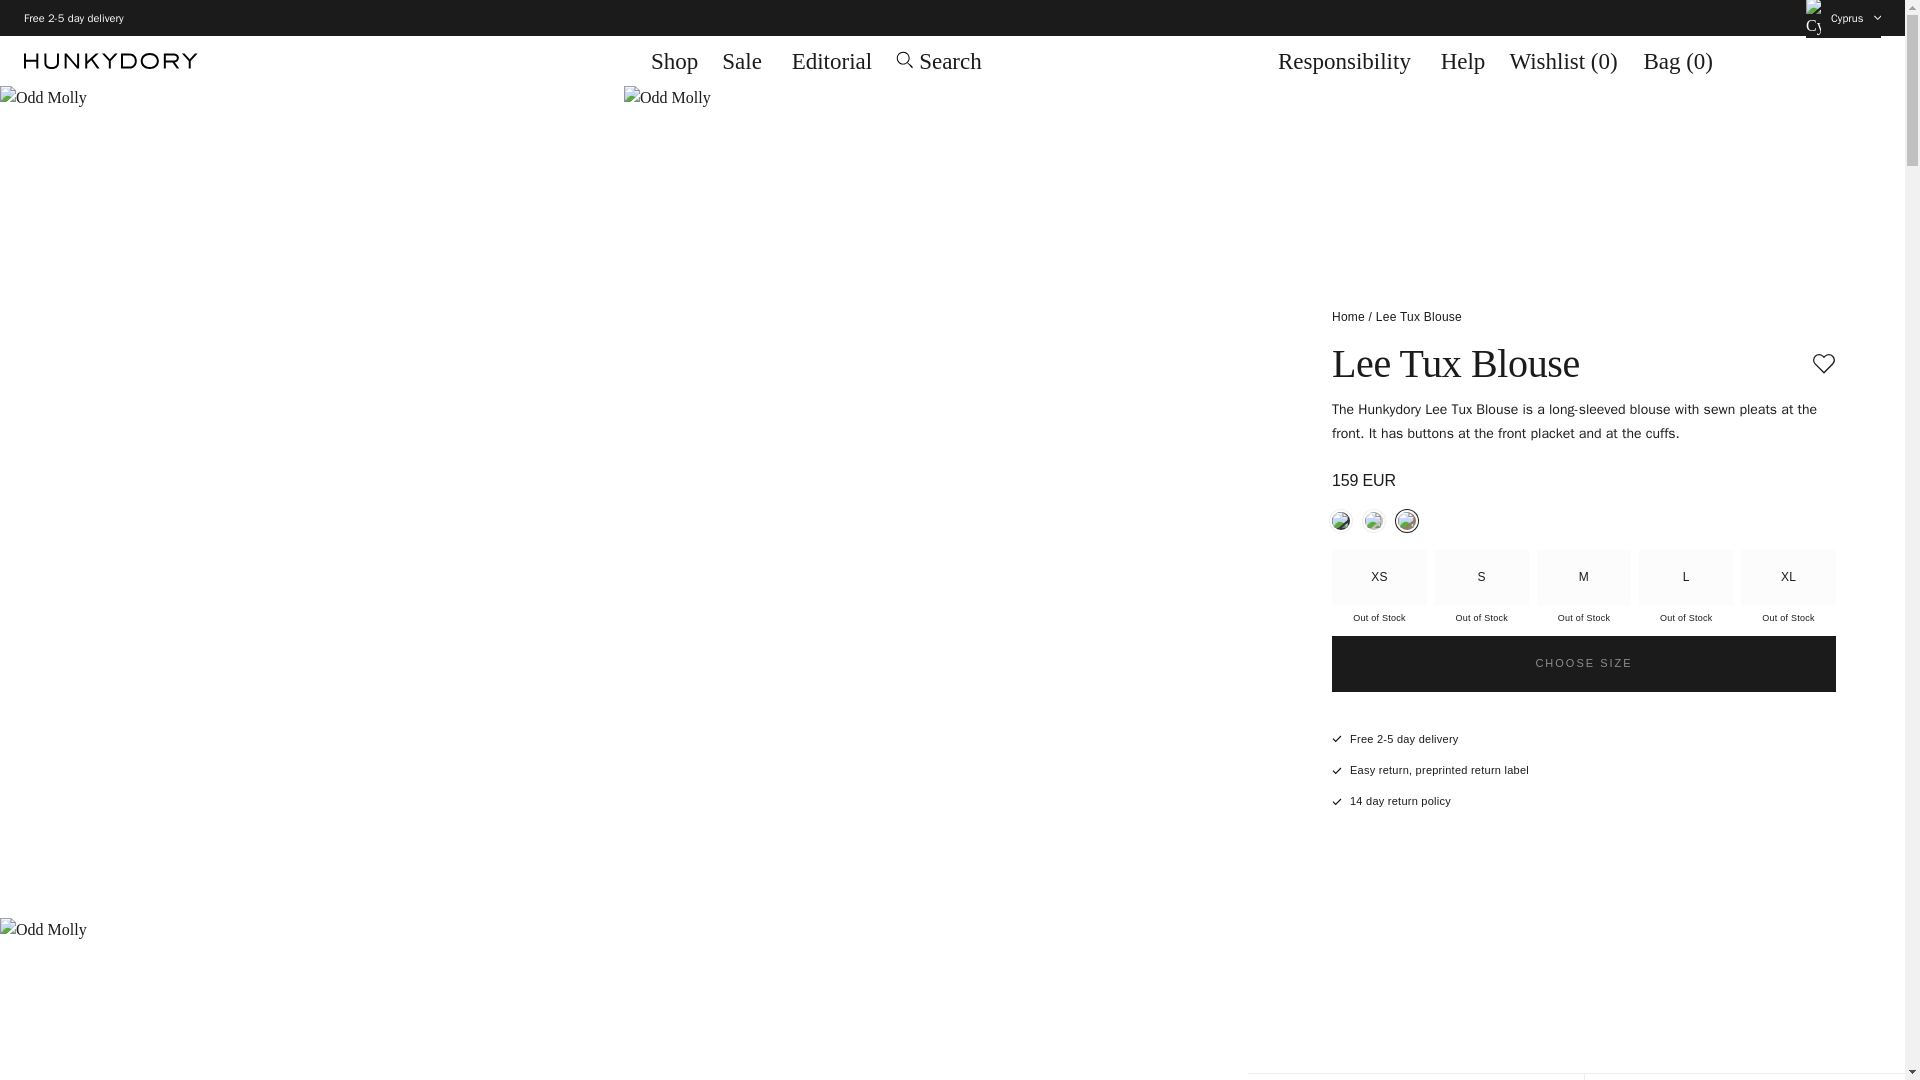 This screenshot has height=1080, width=1920. What do you see at coordinates (1584, 664) in the screenshot?
I see `Responsibility` at bounding box center [1584, 664].